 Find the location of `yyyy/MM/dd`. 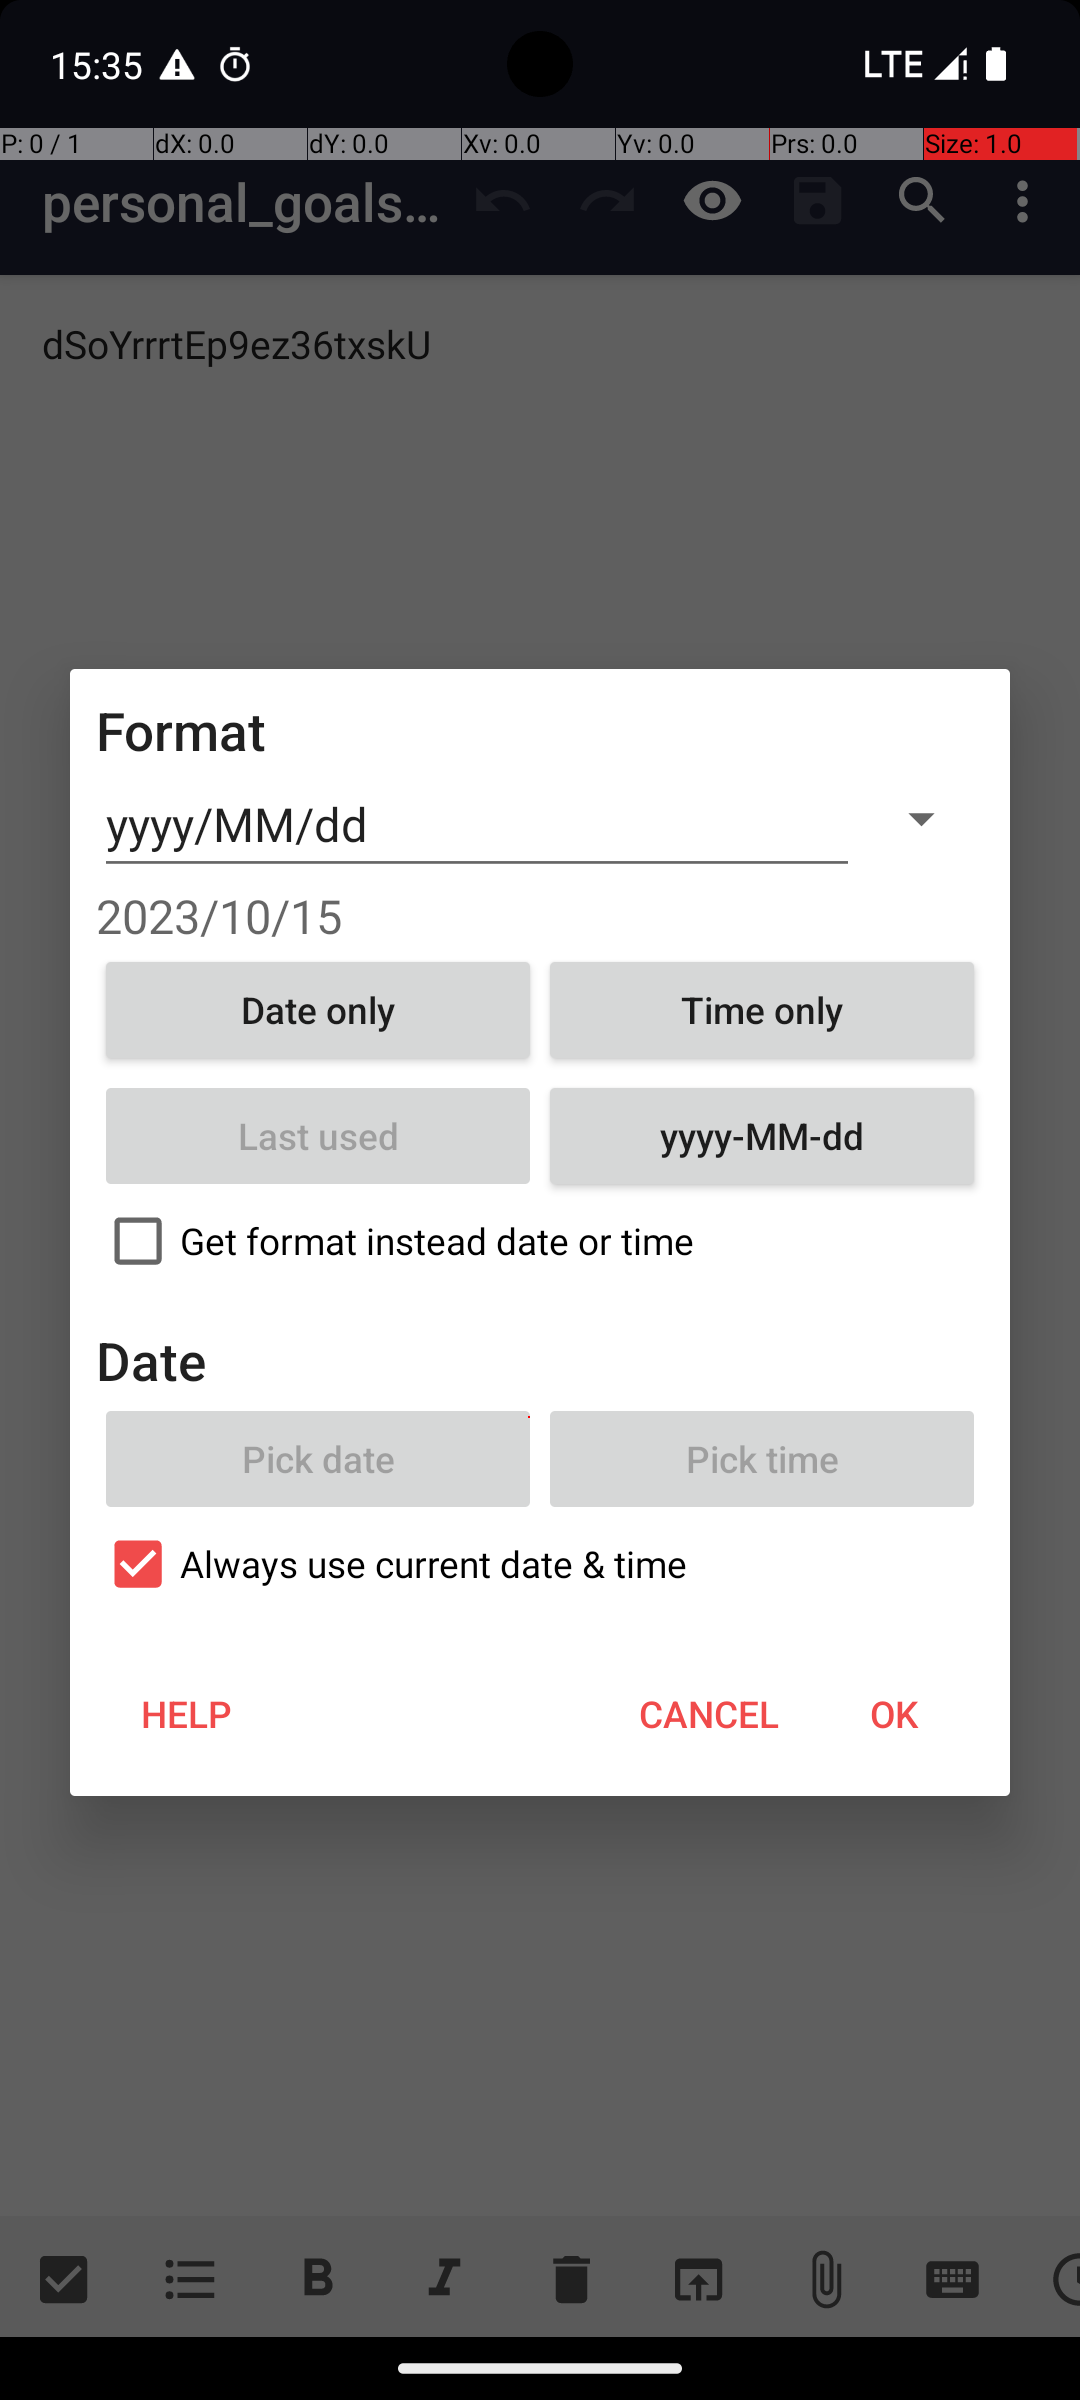

yyyy/MM/dd is located at coordinates (477, 825).